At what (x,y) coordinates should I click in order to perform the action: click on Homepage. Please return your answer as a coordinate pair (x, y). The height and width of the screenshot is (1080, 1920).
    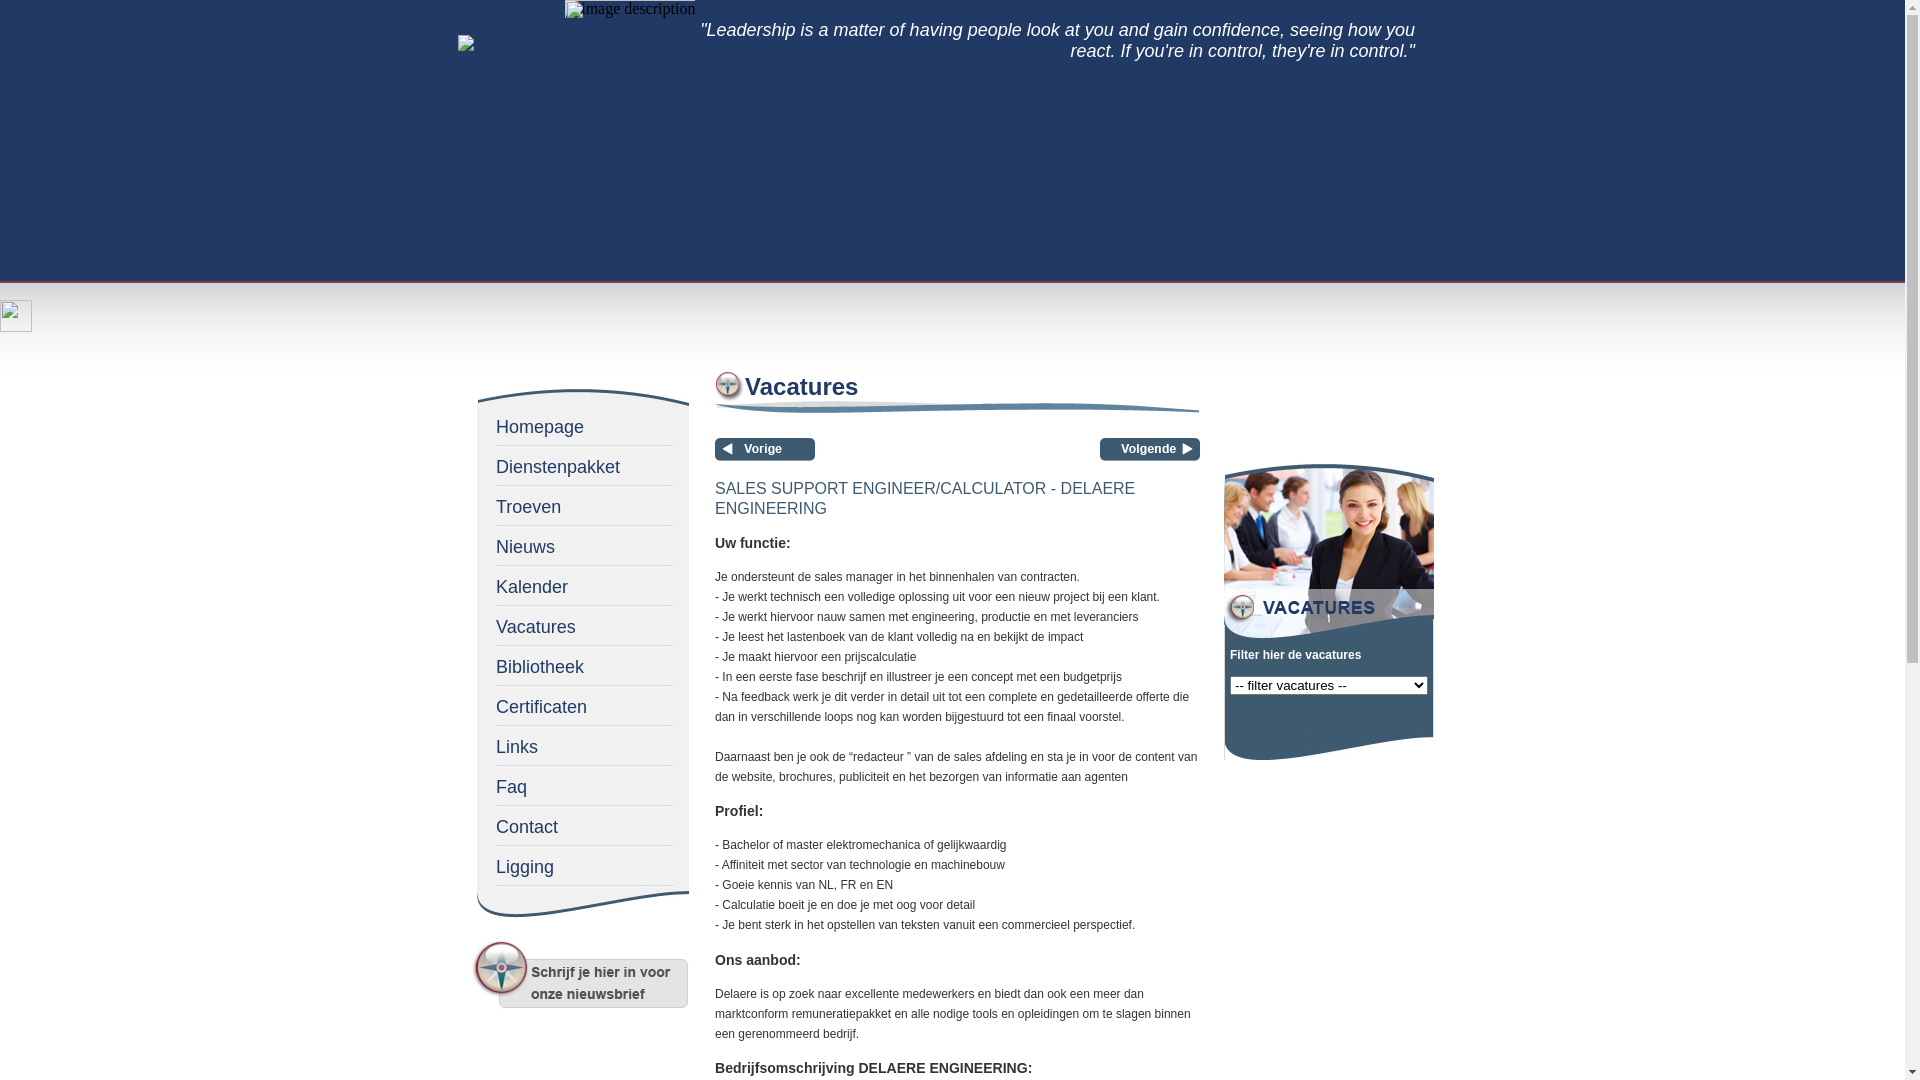
    Looking at the image, I should click on (583, 422).